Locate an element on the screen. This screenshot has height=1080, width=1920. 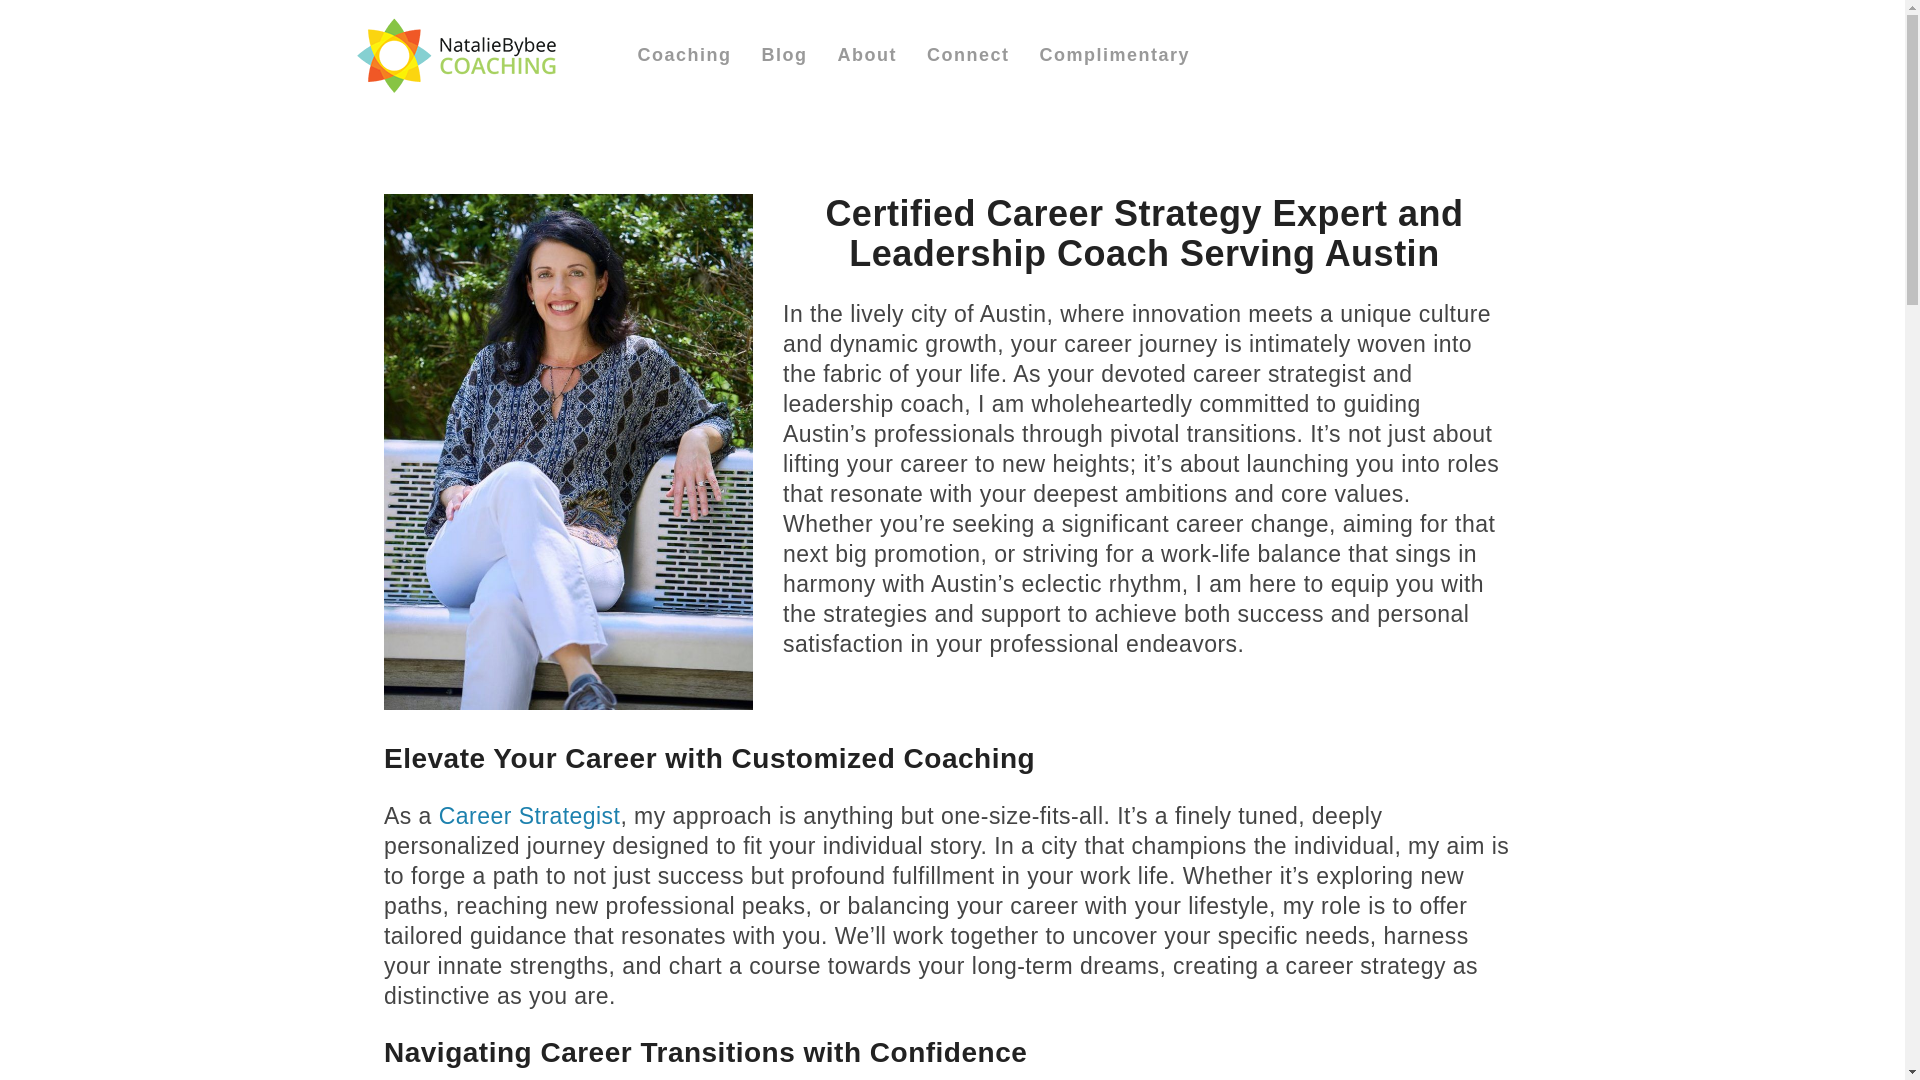
Connect is located at coordinates (968, 55).